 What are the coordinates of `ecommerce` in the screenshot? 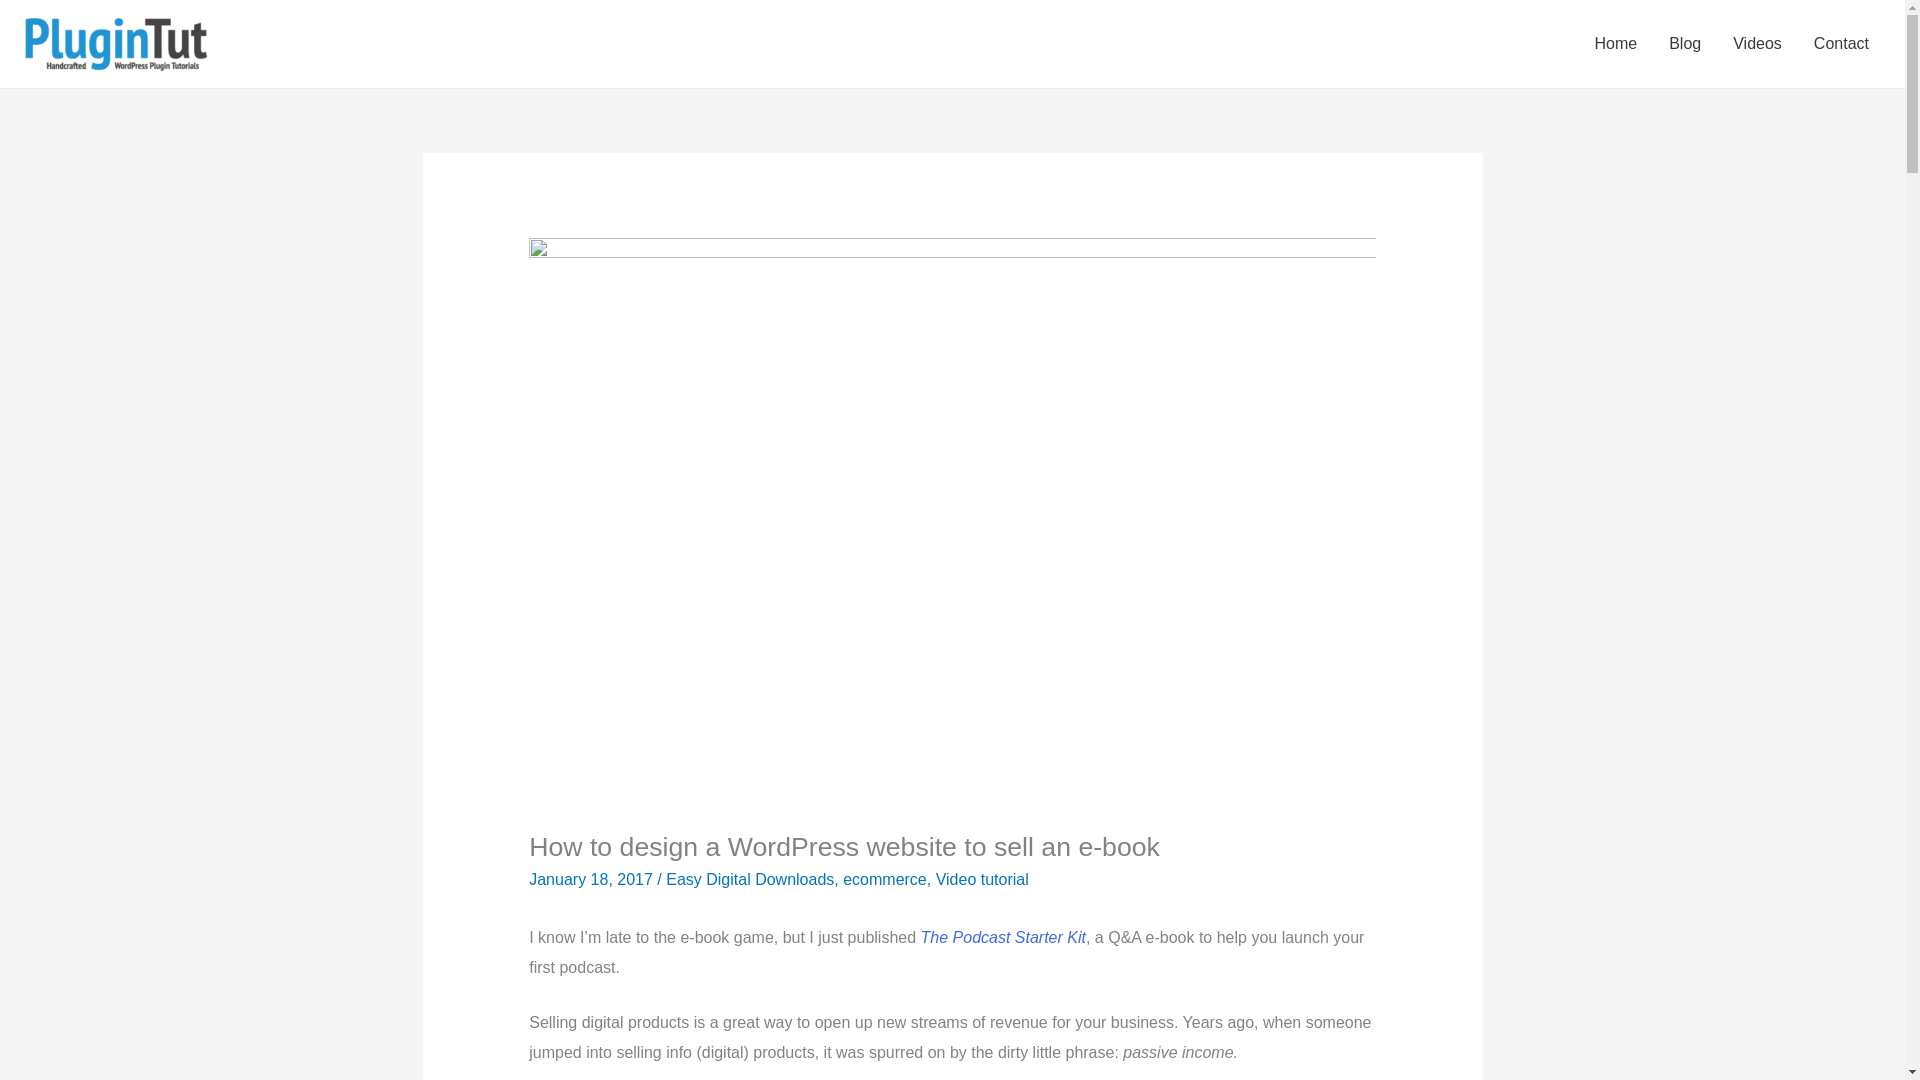 It's located at (884, 878).